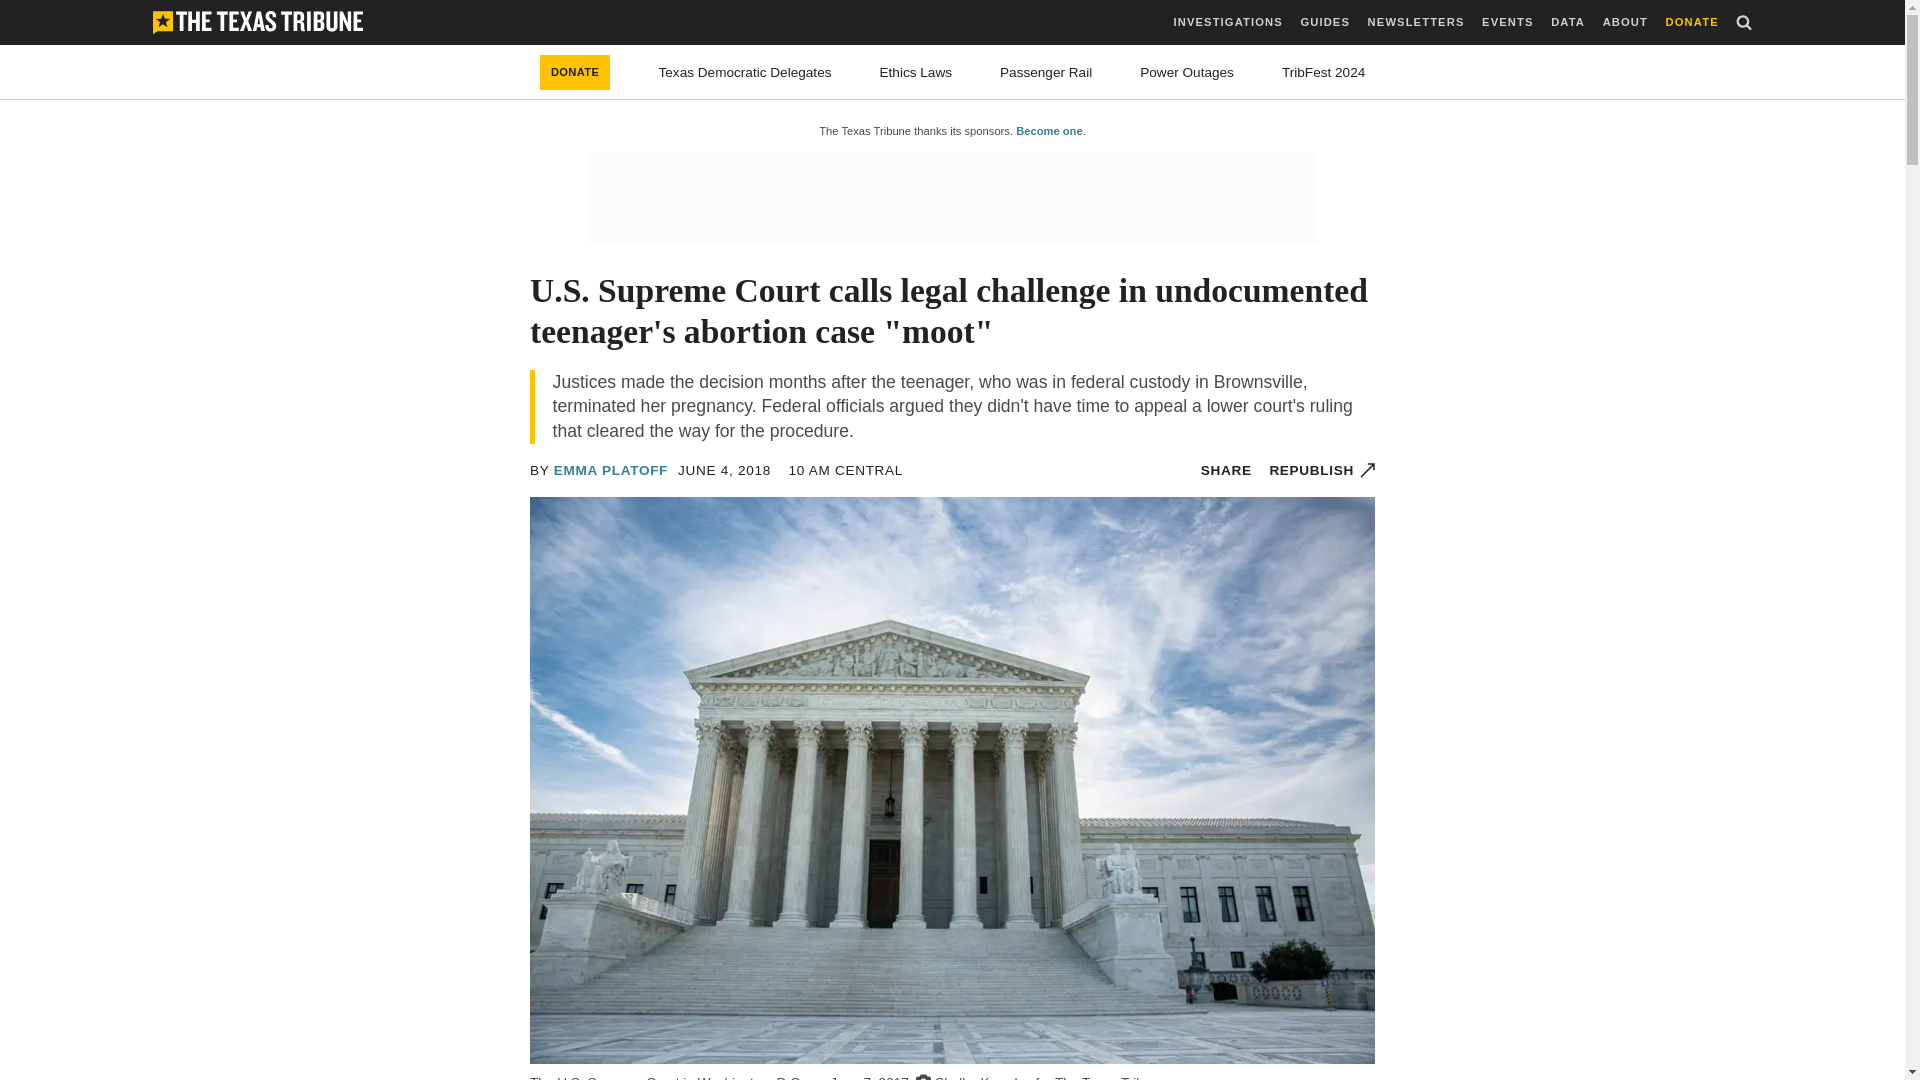 The height and width of the screenshot is (1080, 1920). What do you see at coordinates (1625, 22) in the screenshot?
I see `ABOUT` at bounding box center [1625, 22].